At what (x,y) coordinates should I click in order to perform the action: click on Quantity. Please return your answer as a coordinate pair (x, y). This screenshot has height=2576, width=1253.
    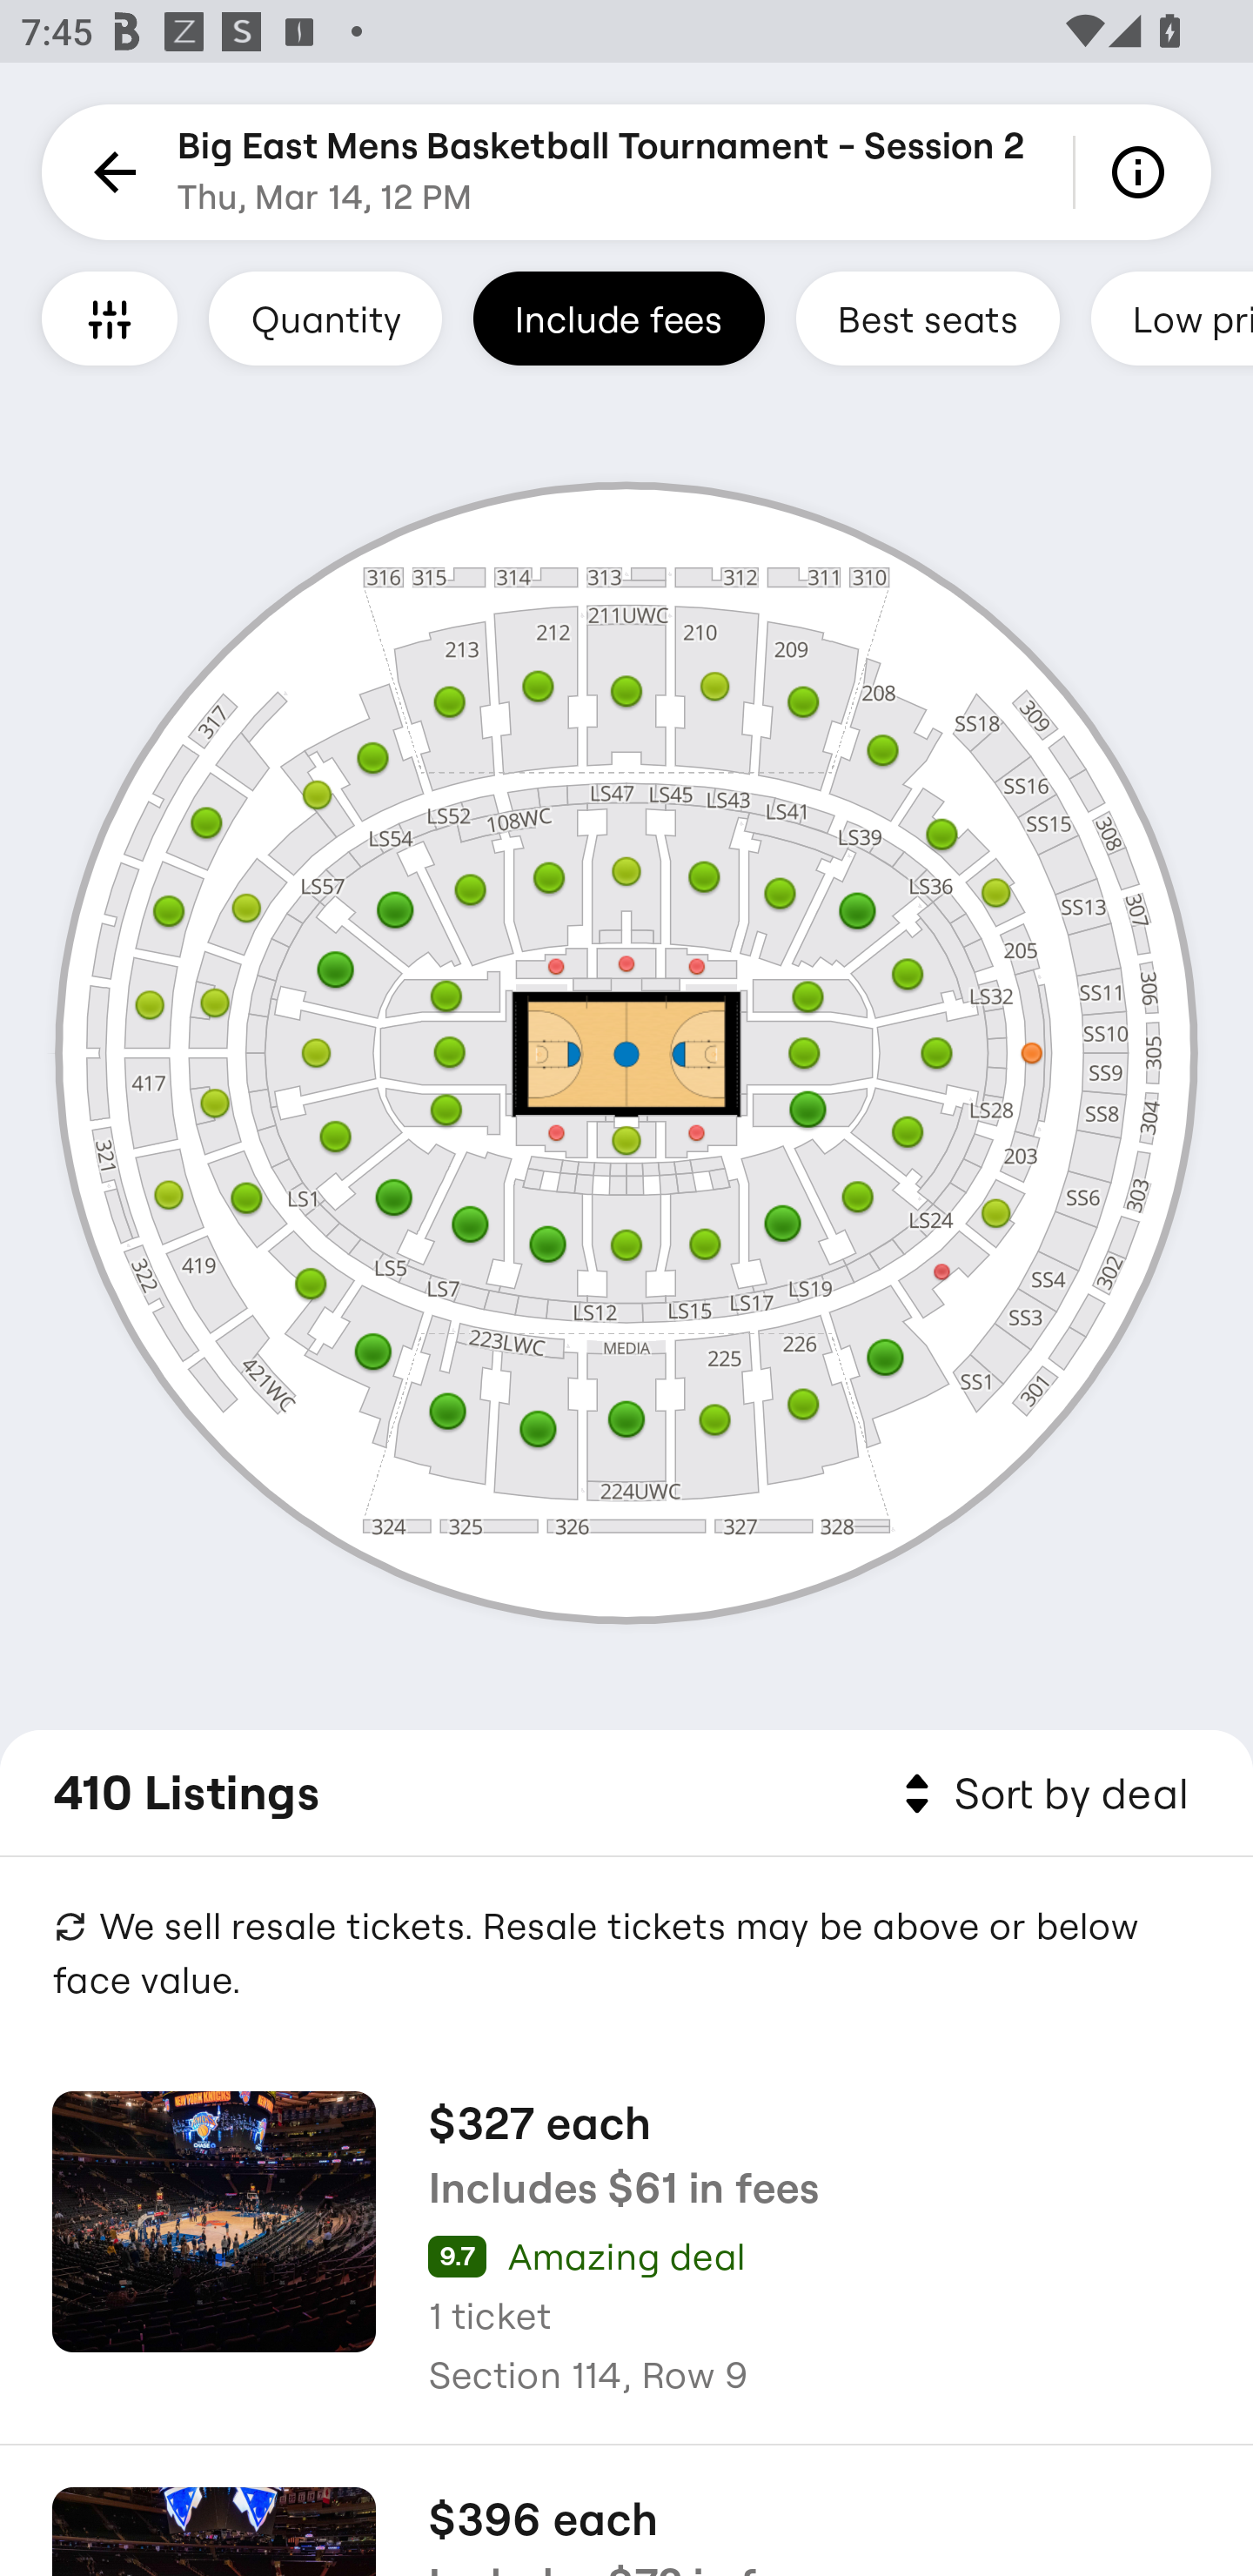
    Looking at the image, I should click on (325, 318).